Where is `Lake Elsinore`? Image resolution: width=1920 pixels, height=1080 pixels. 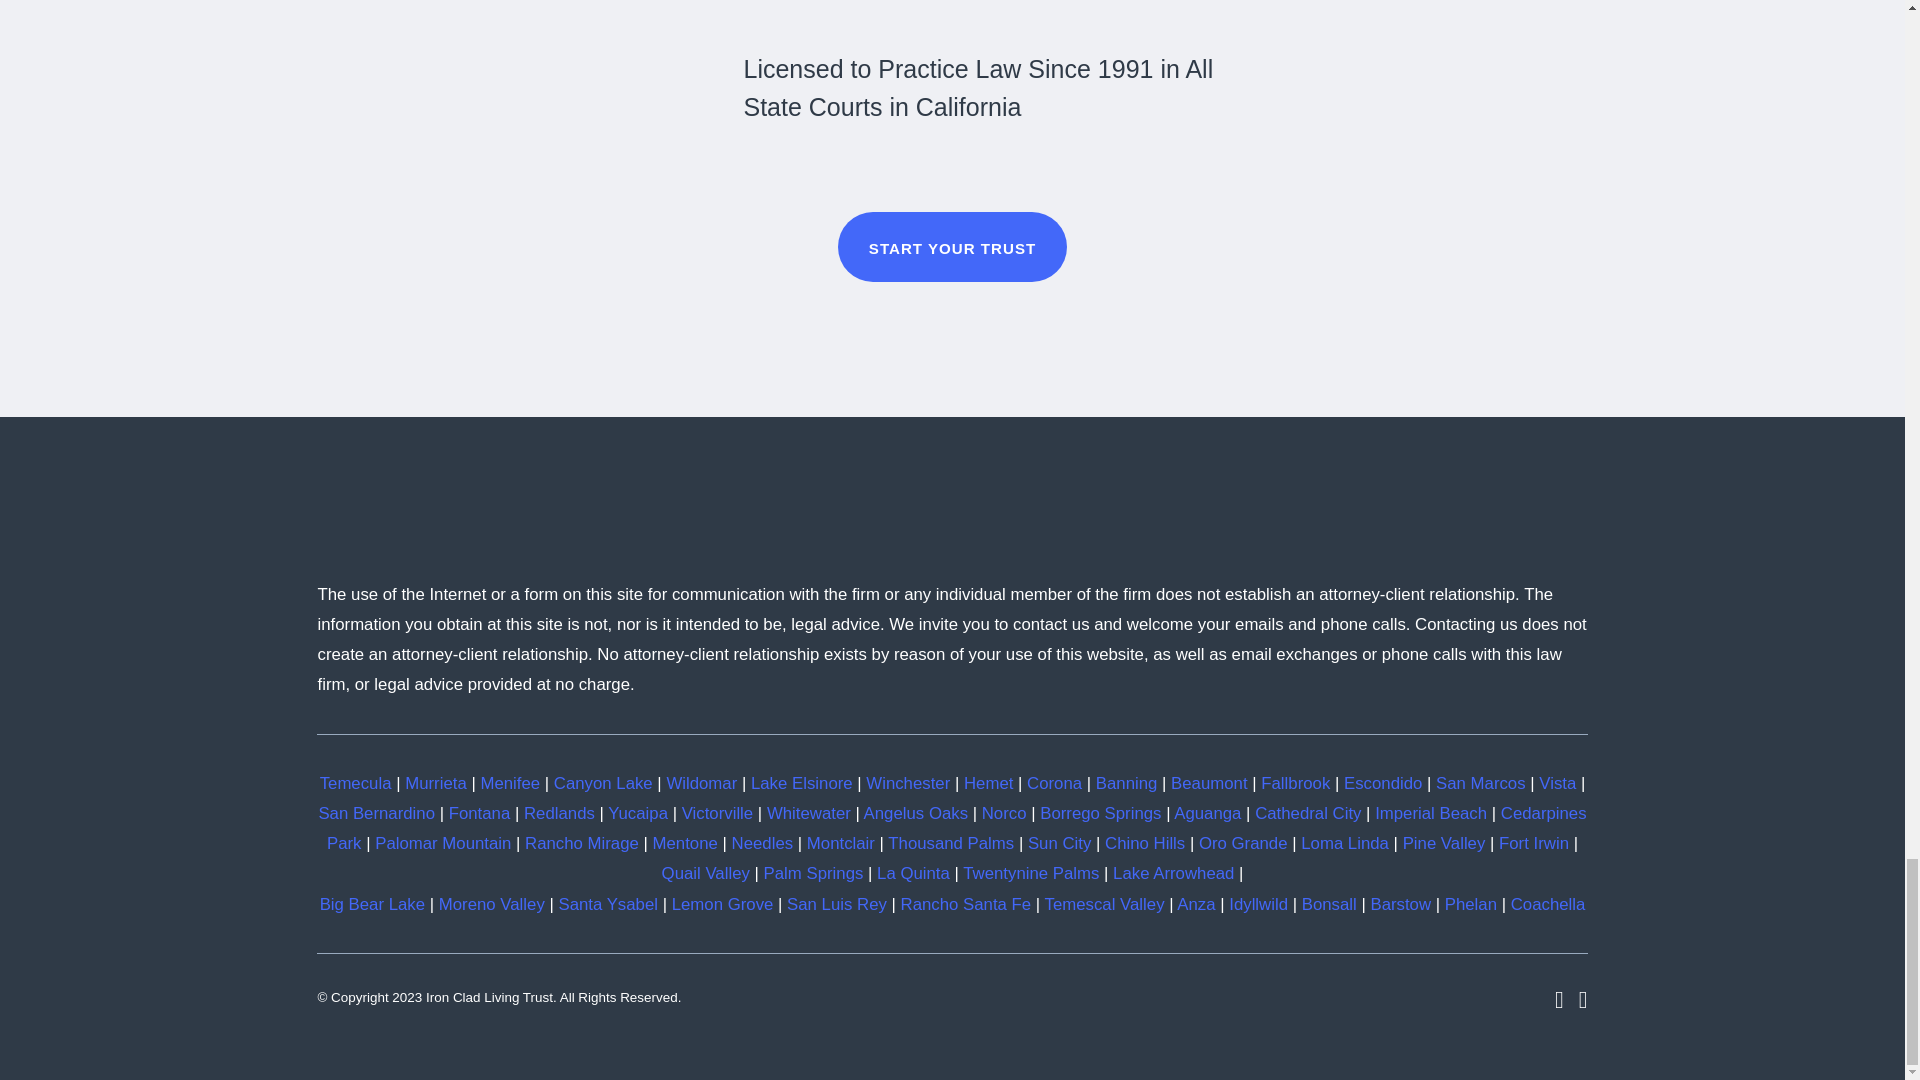
Lake Elsinore is located at coordinates (801, 783).